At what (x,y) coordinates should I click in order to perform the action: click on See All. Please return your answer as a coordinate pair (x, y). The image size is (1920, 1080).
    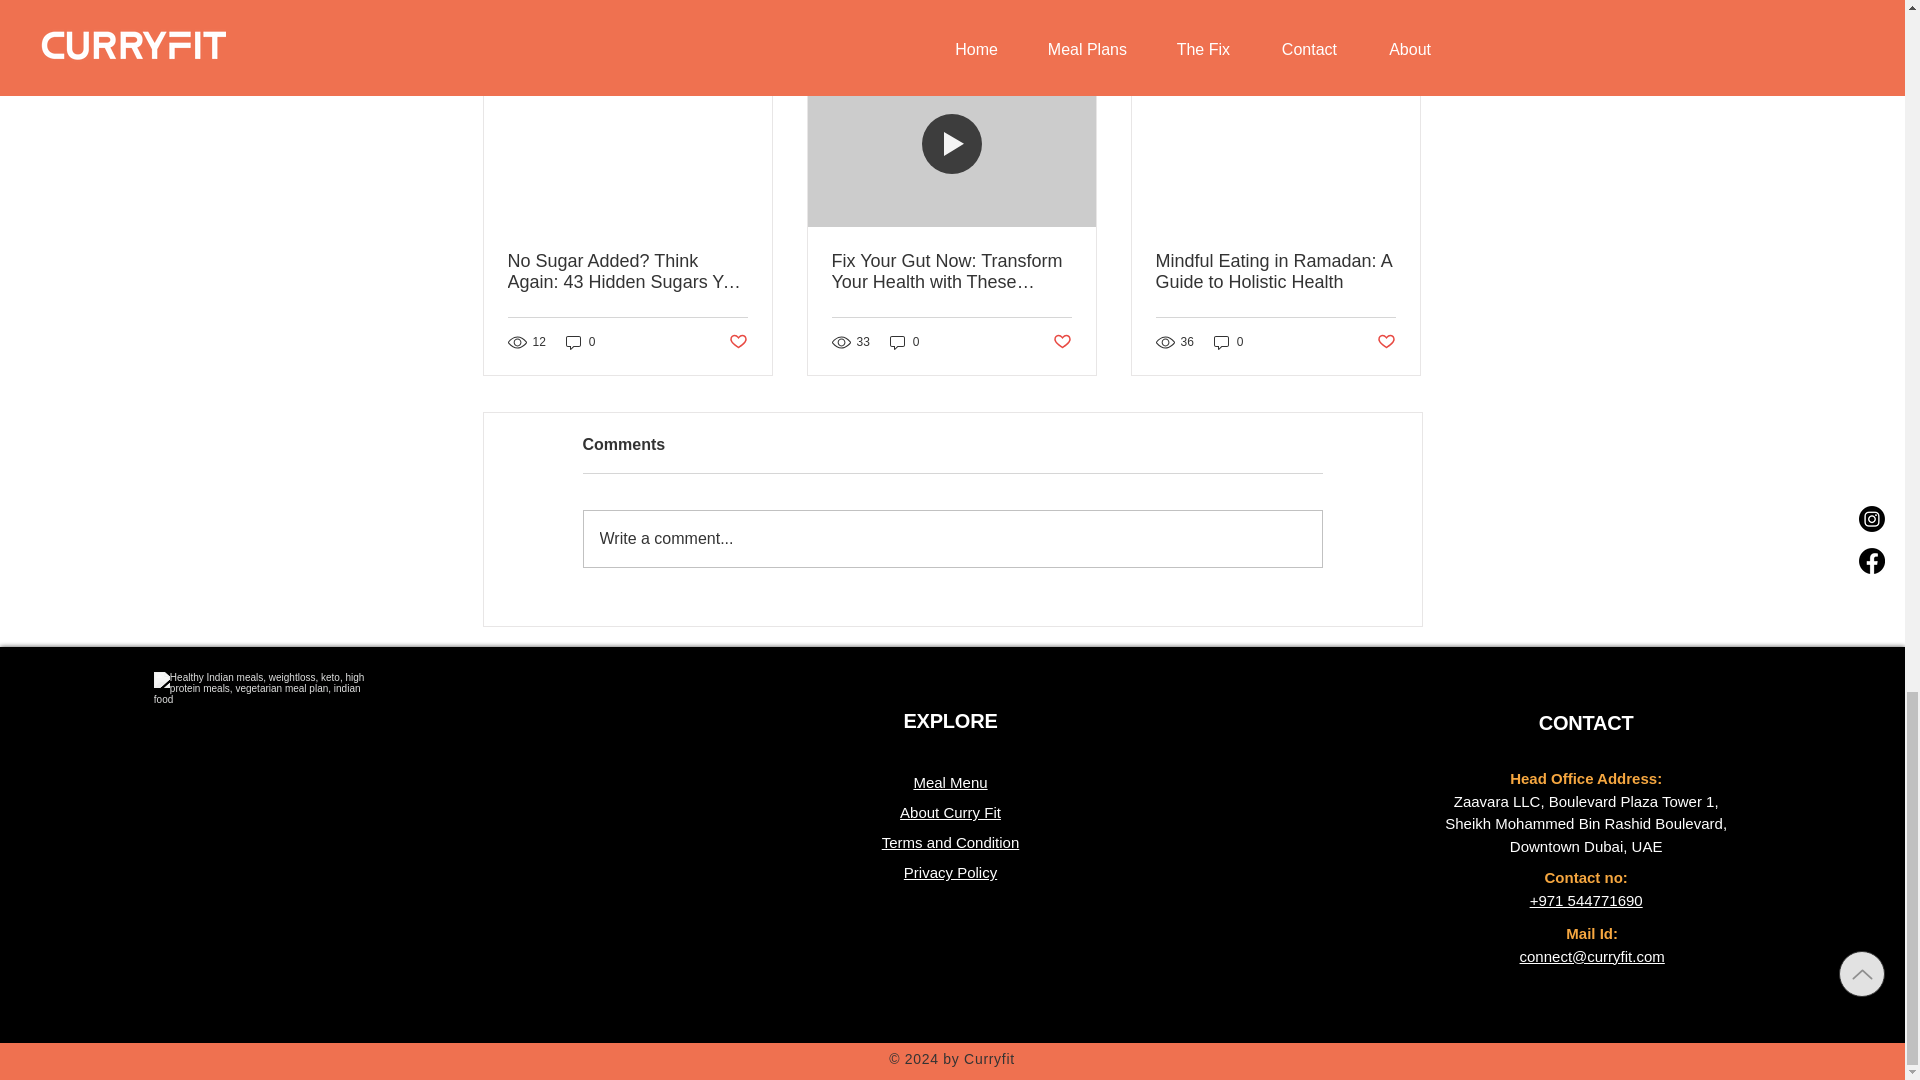
    Looking at the image, I should click on (1400, 30).